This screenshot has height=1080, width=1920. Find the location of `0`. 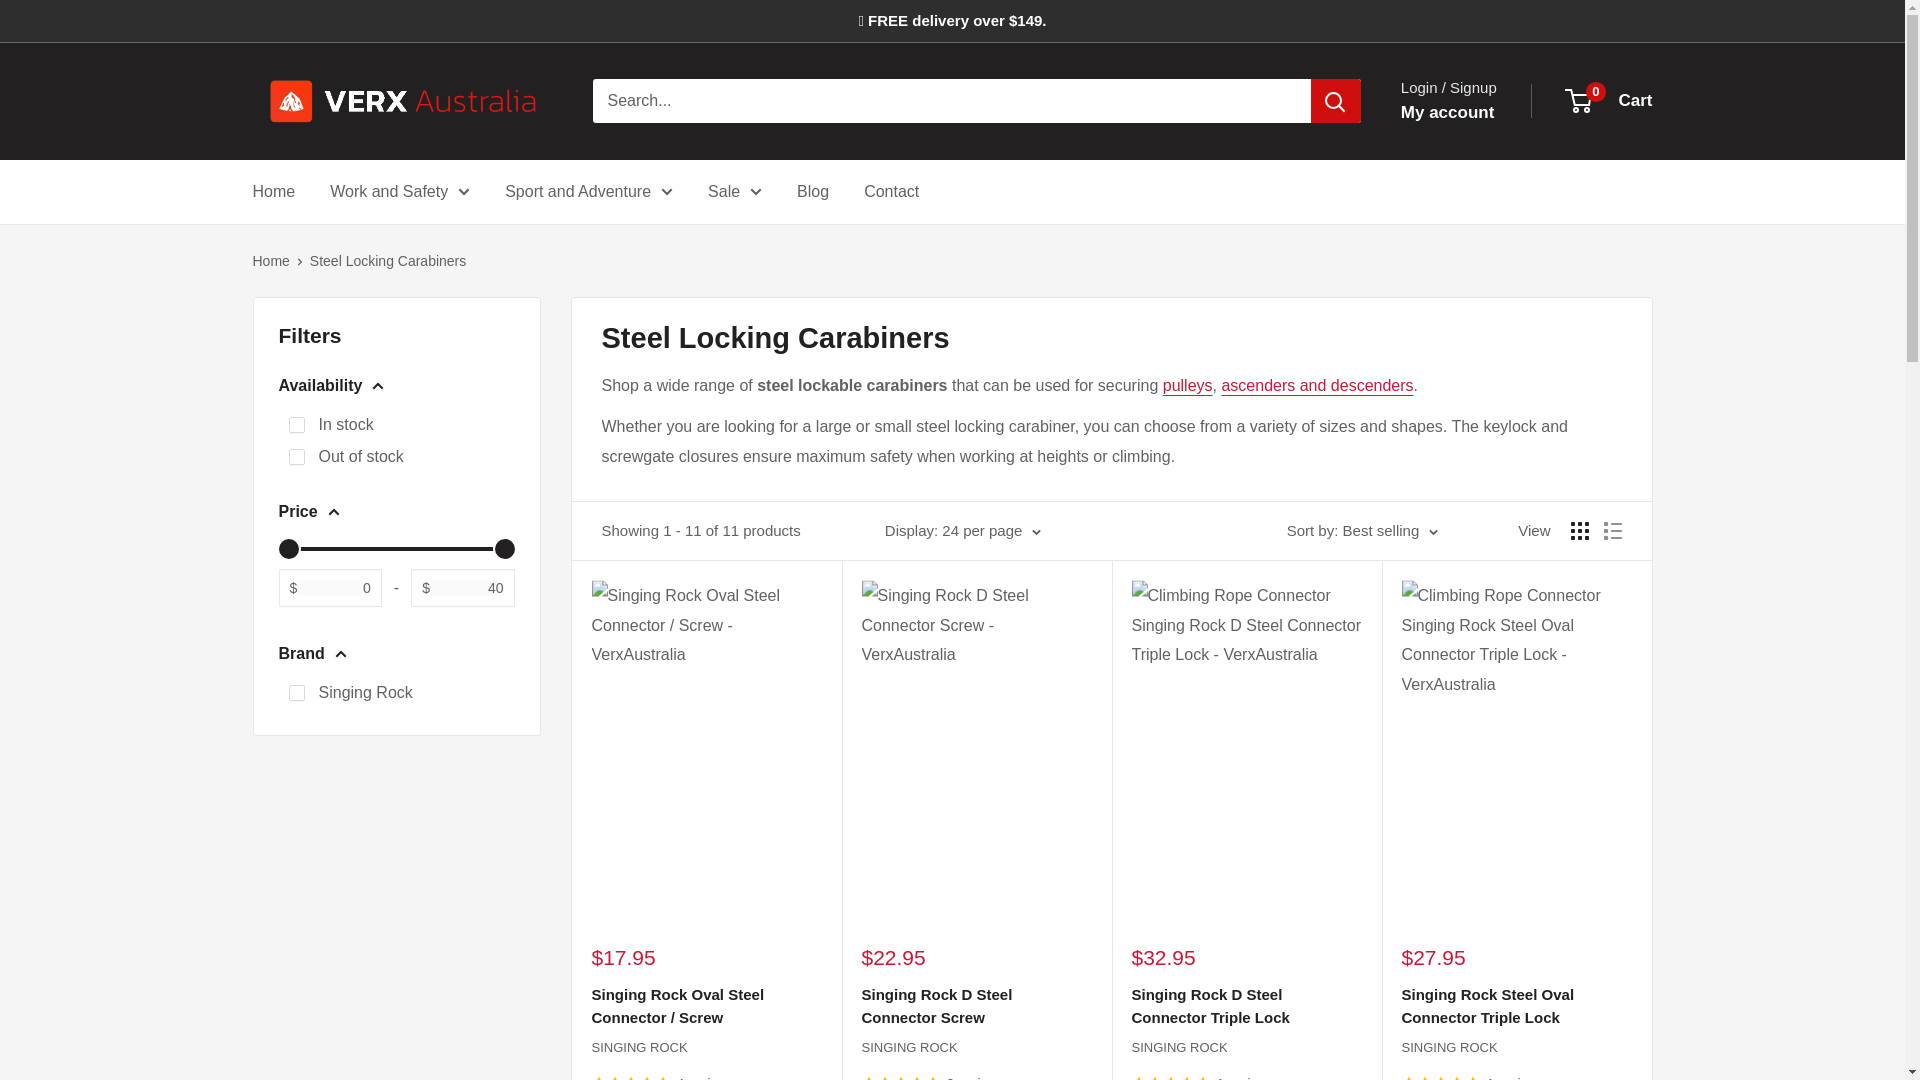

0 is located at coordinates (296, 457).